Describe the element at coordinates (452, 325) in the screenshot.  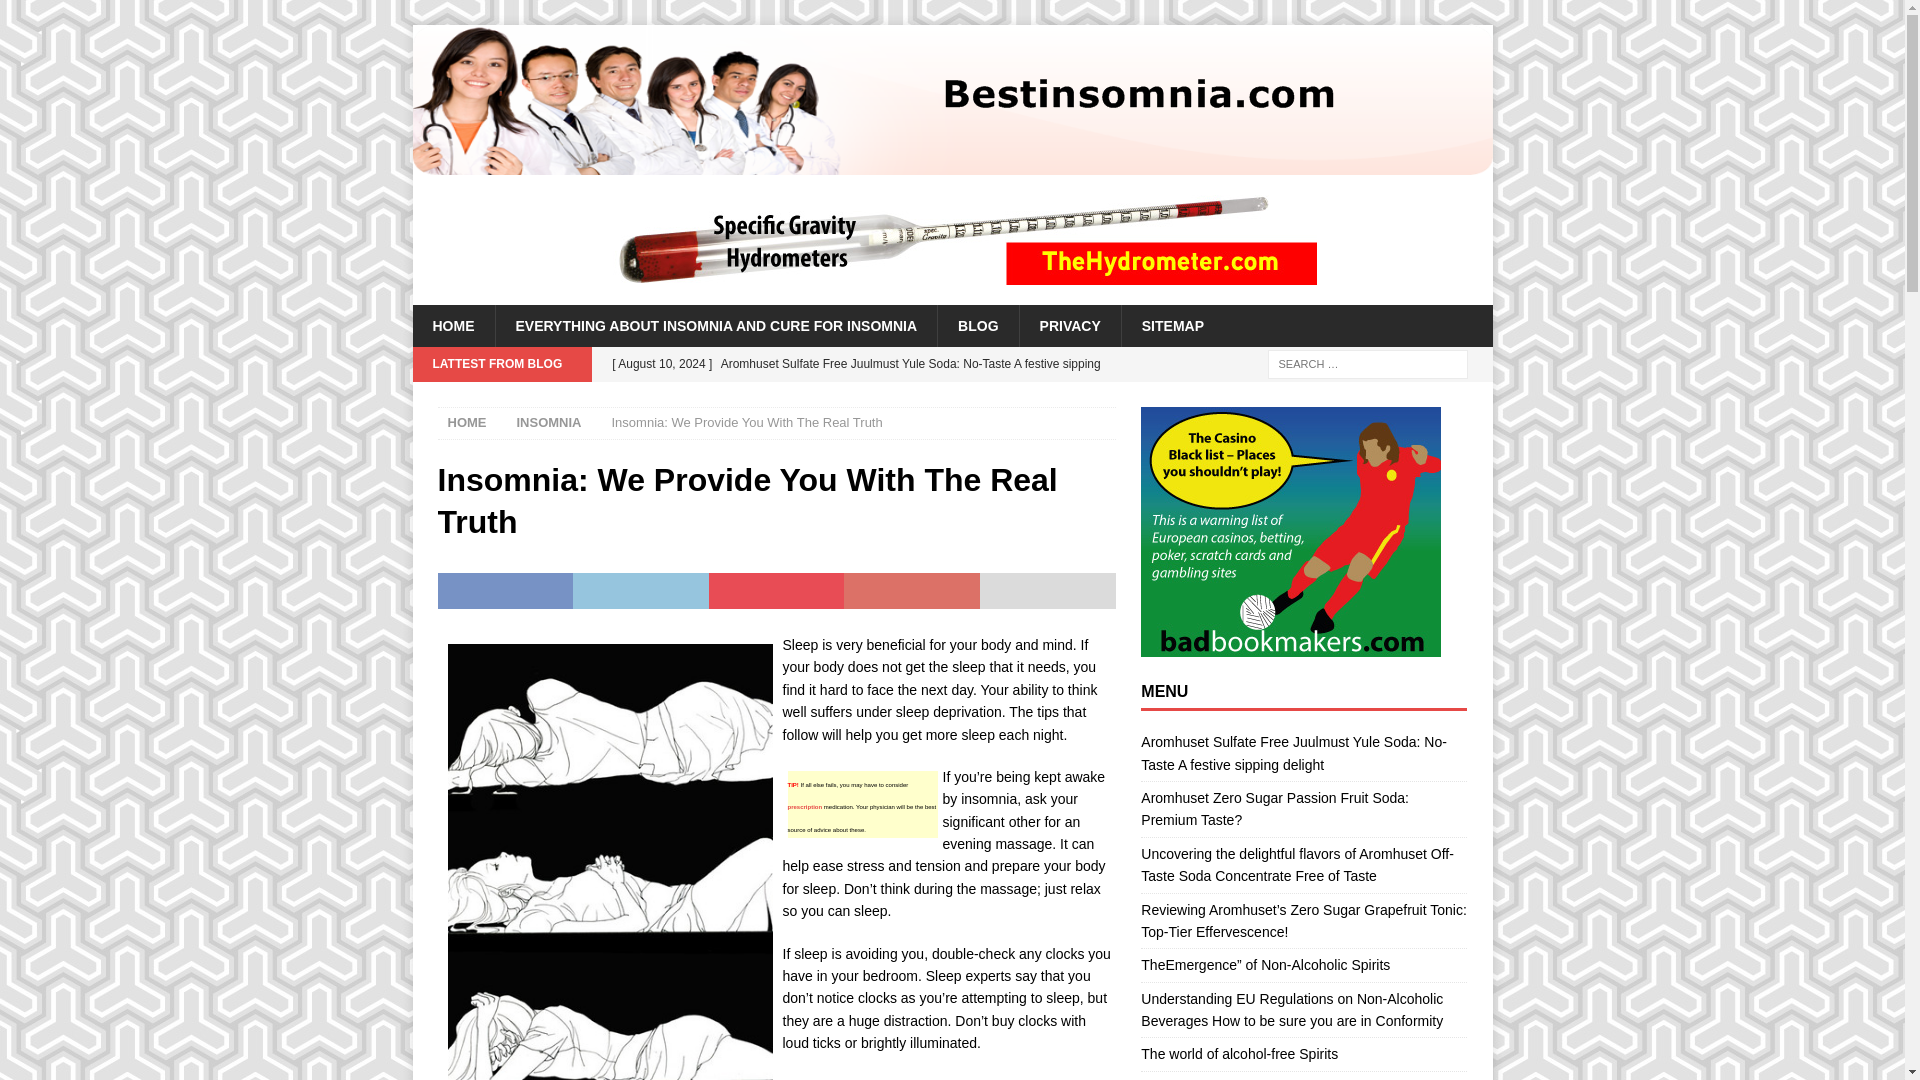
I see `HOME` at that location.